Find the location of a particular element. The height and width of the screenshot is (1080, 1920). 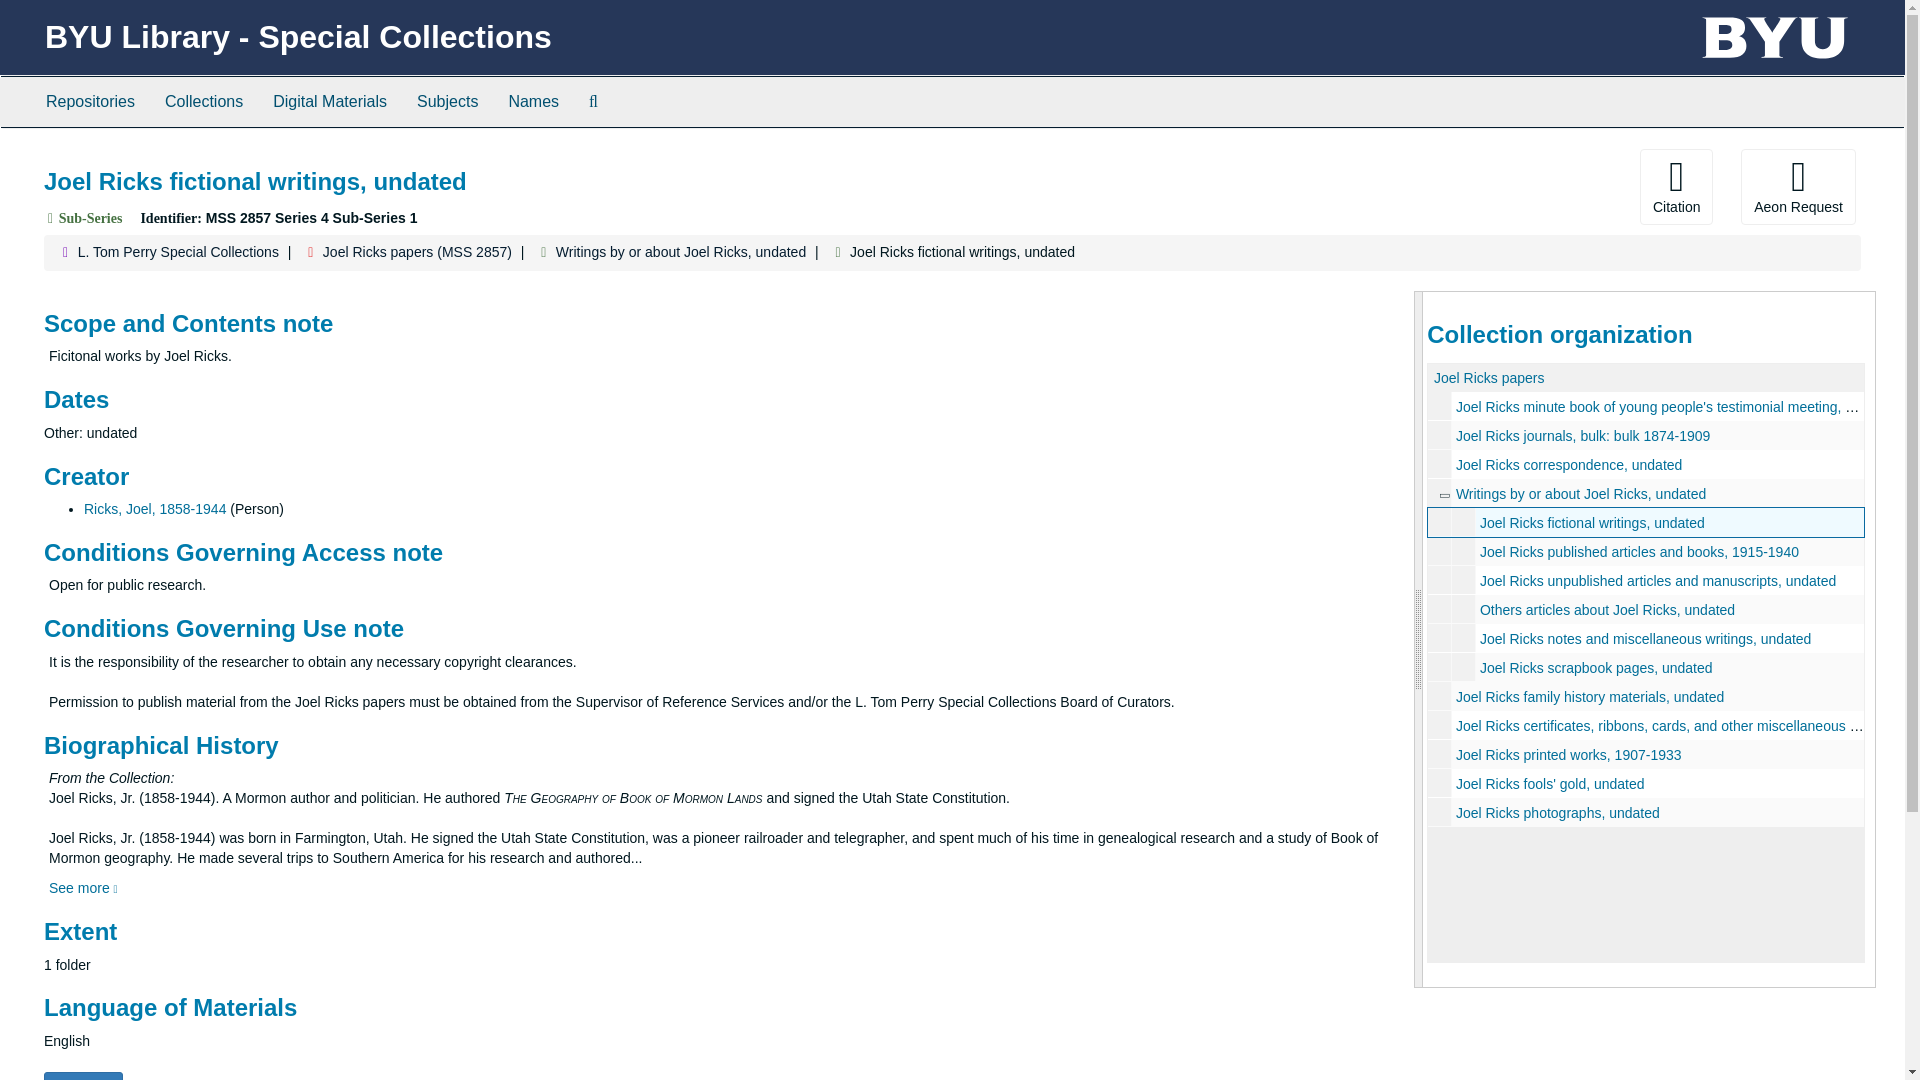

Joel Ricks notes and miscellaneous writings is located at coordinates (1646, 638).